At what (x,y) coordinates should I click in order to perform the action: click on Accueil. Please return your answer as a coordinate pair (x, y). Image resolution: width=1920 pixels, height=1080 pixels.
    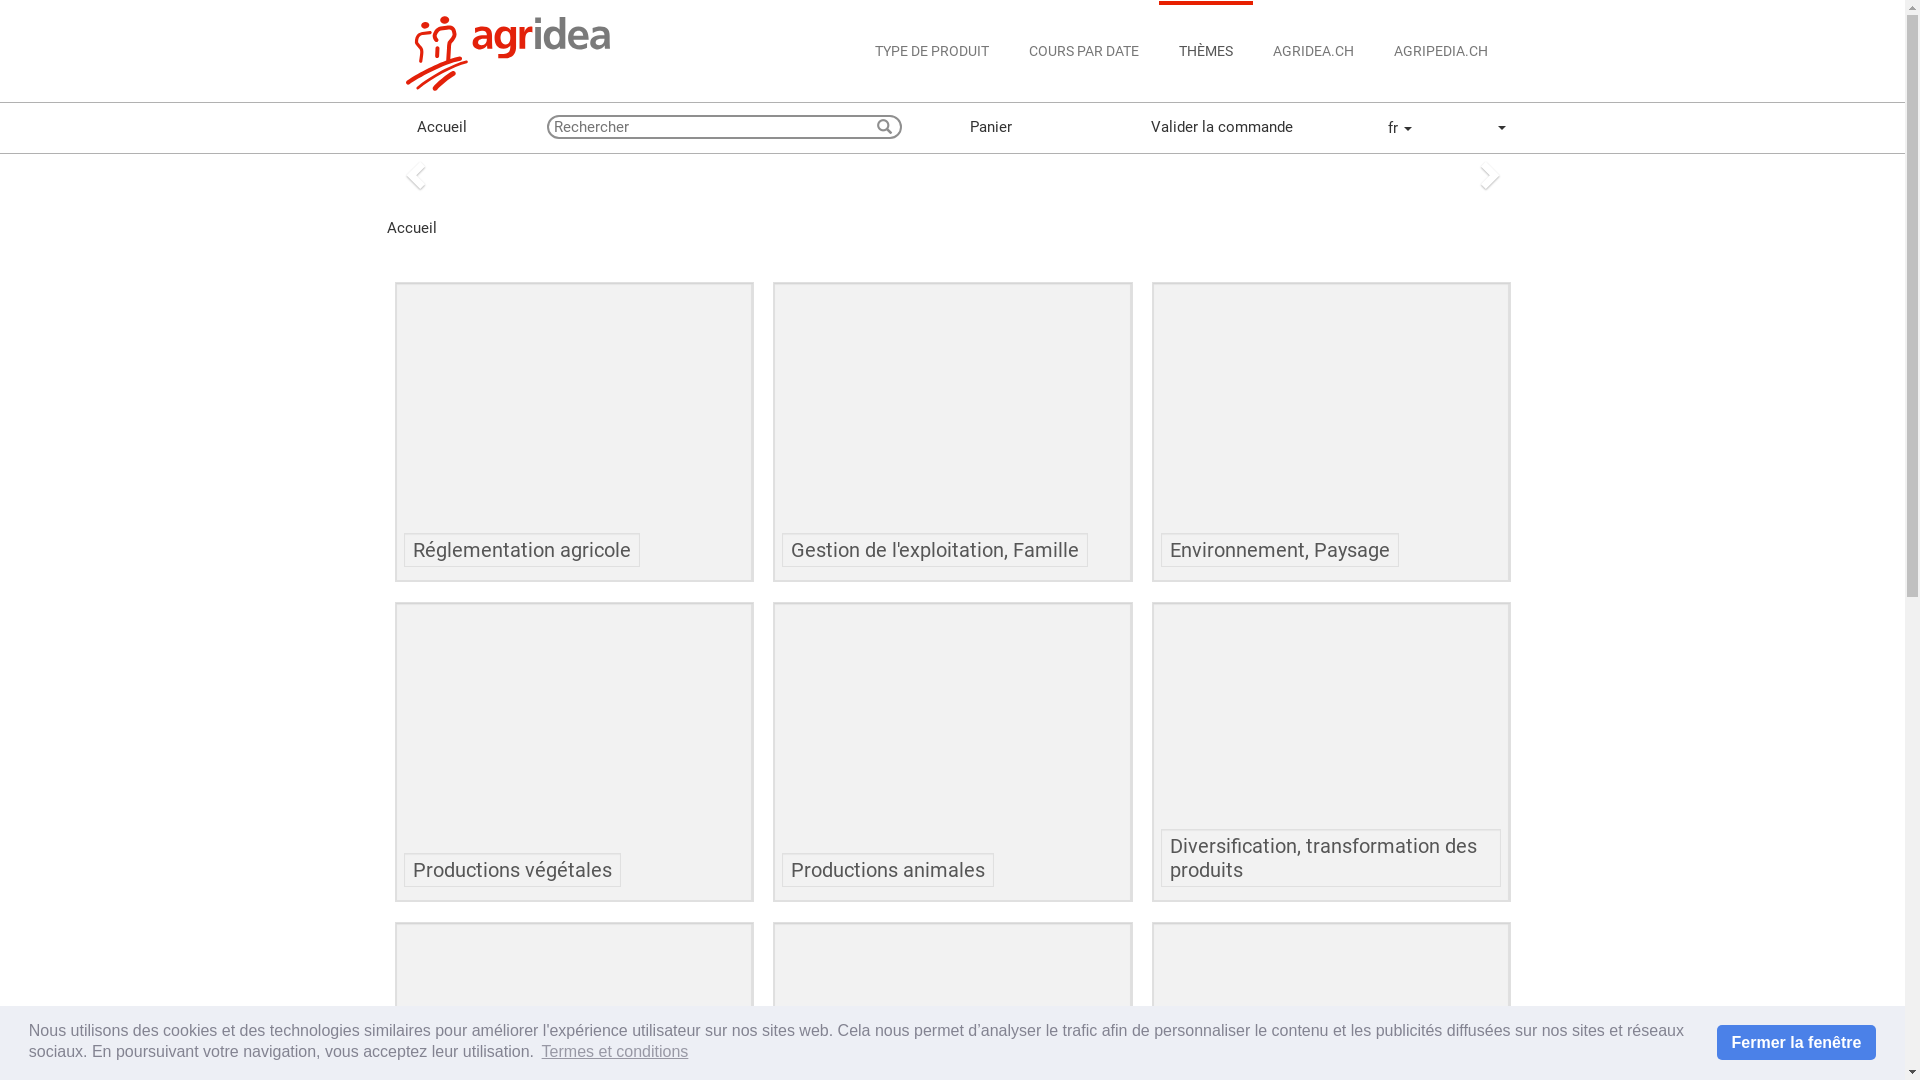
    Looking at the image, I should click on (397, 128).